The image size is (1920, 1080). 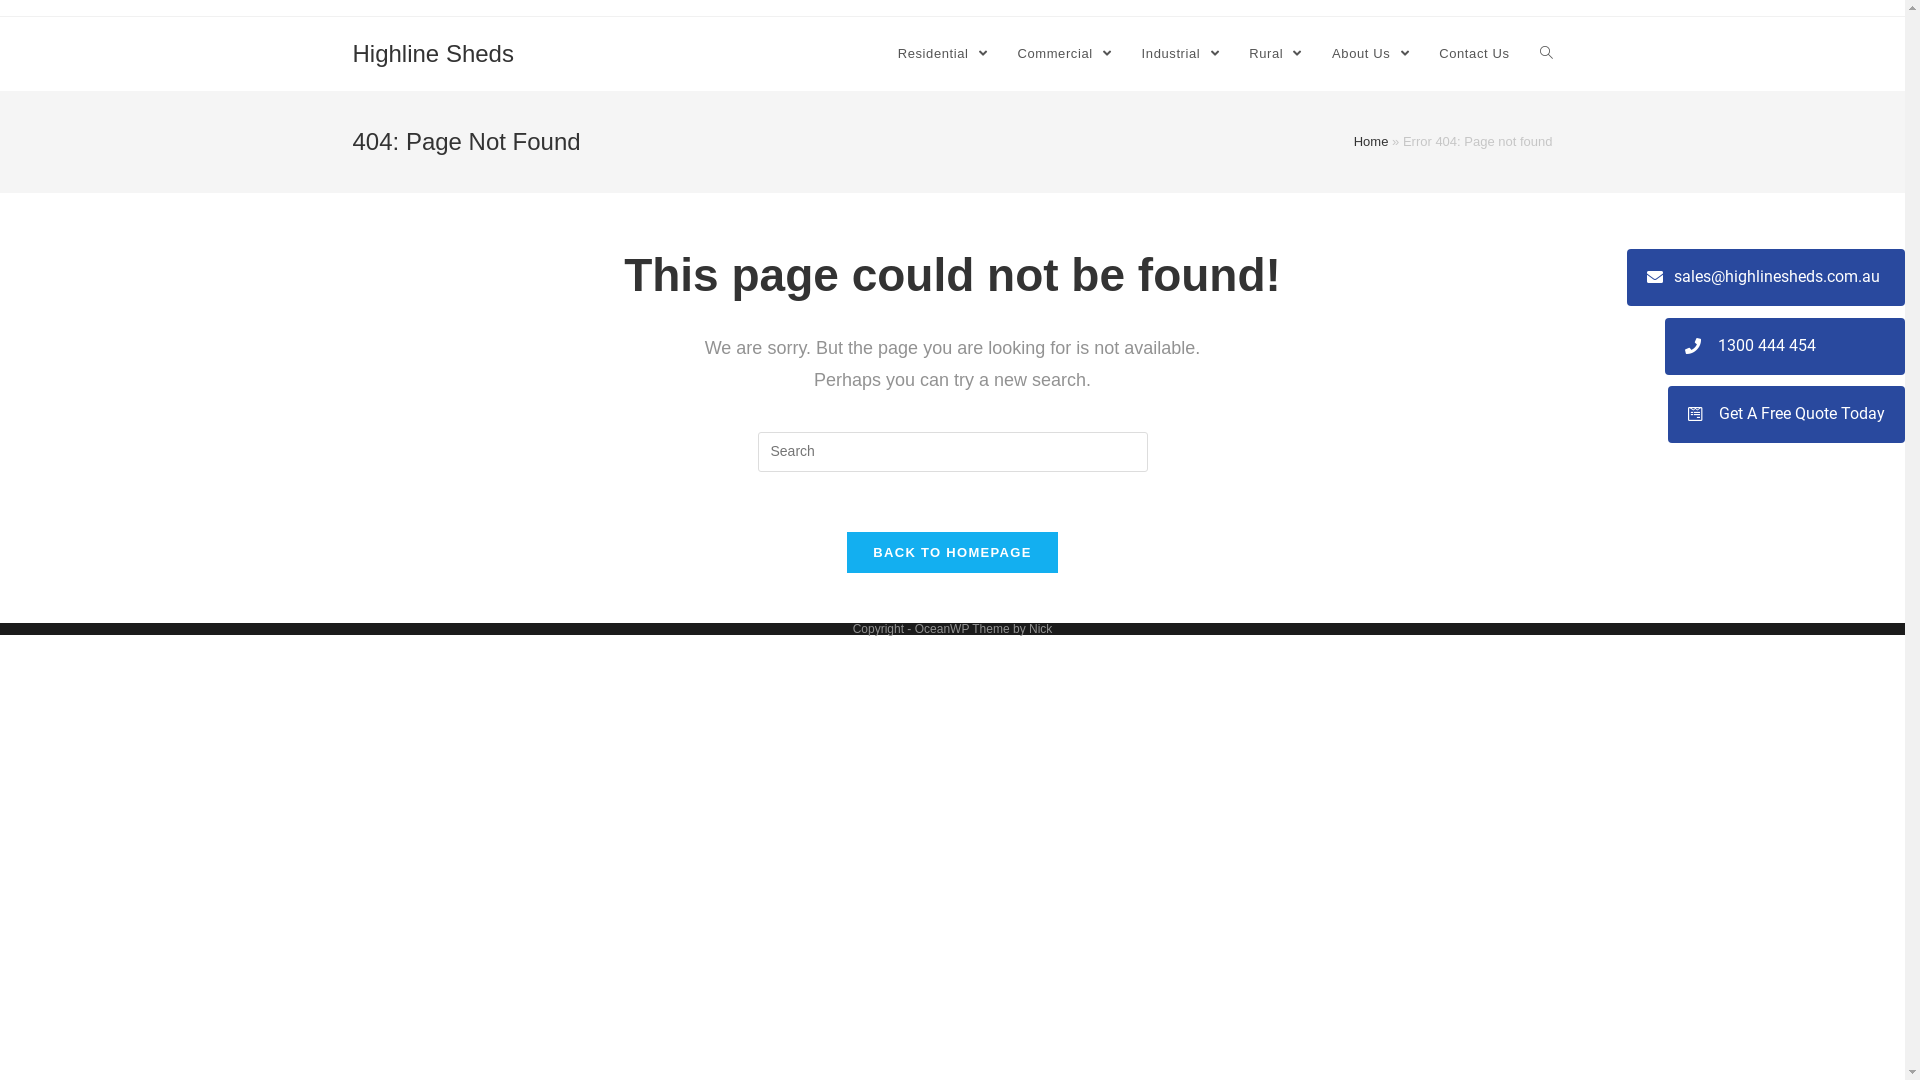 What do you see at coordinates (1474, 54) in the screenshot?
I see `Contact Us` at bounding box center [1474, 54].